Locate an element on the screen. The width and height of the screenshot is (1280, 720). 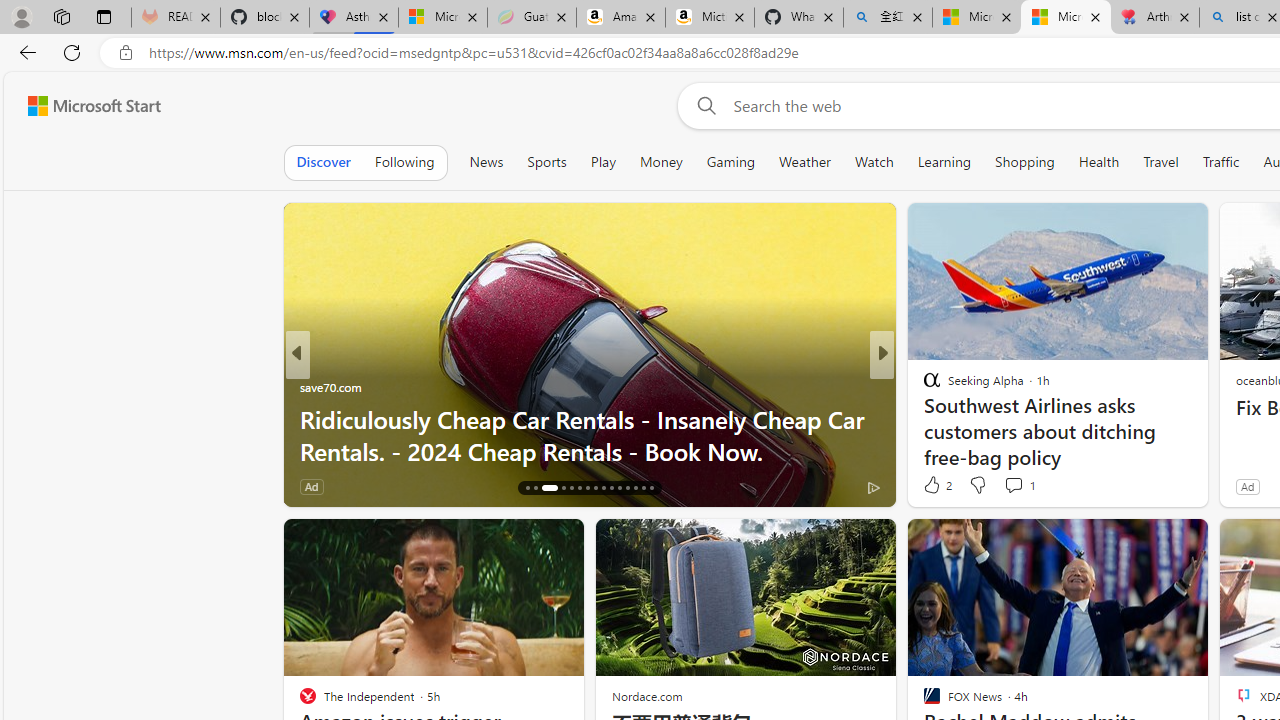
Play is located at coordinates (602, 162).